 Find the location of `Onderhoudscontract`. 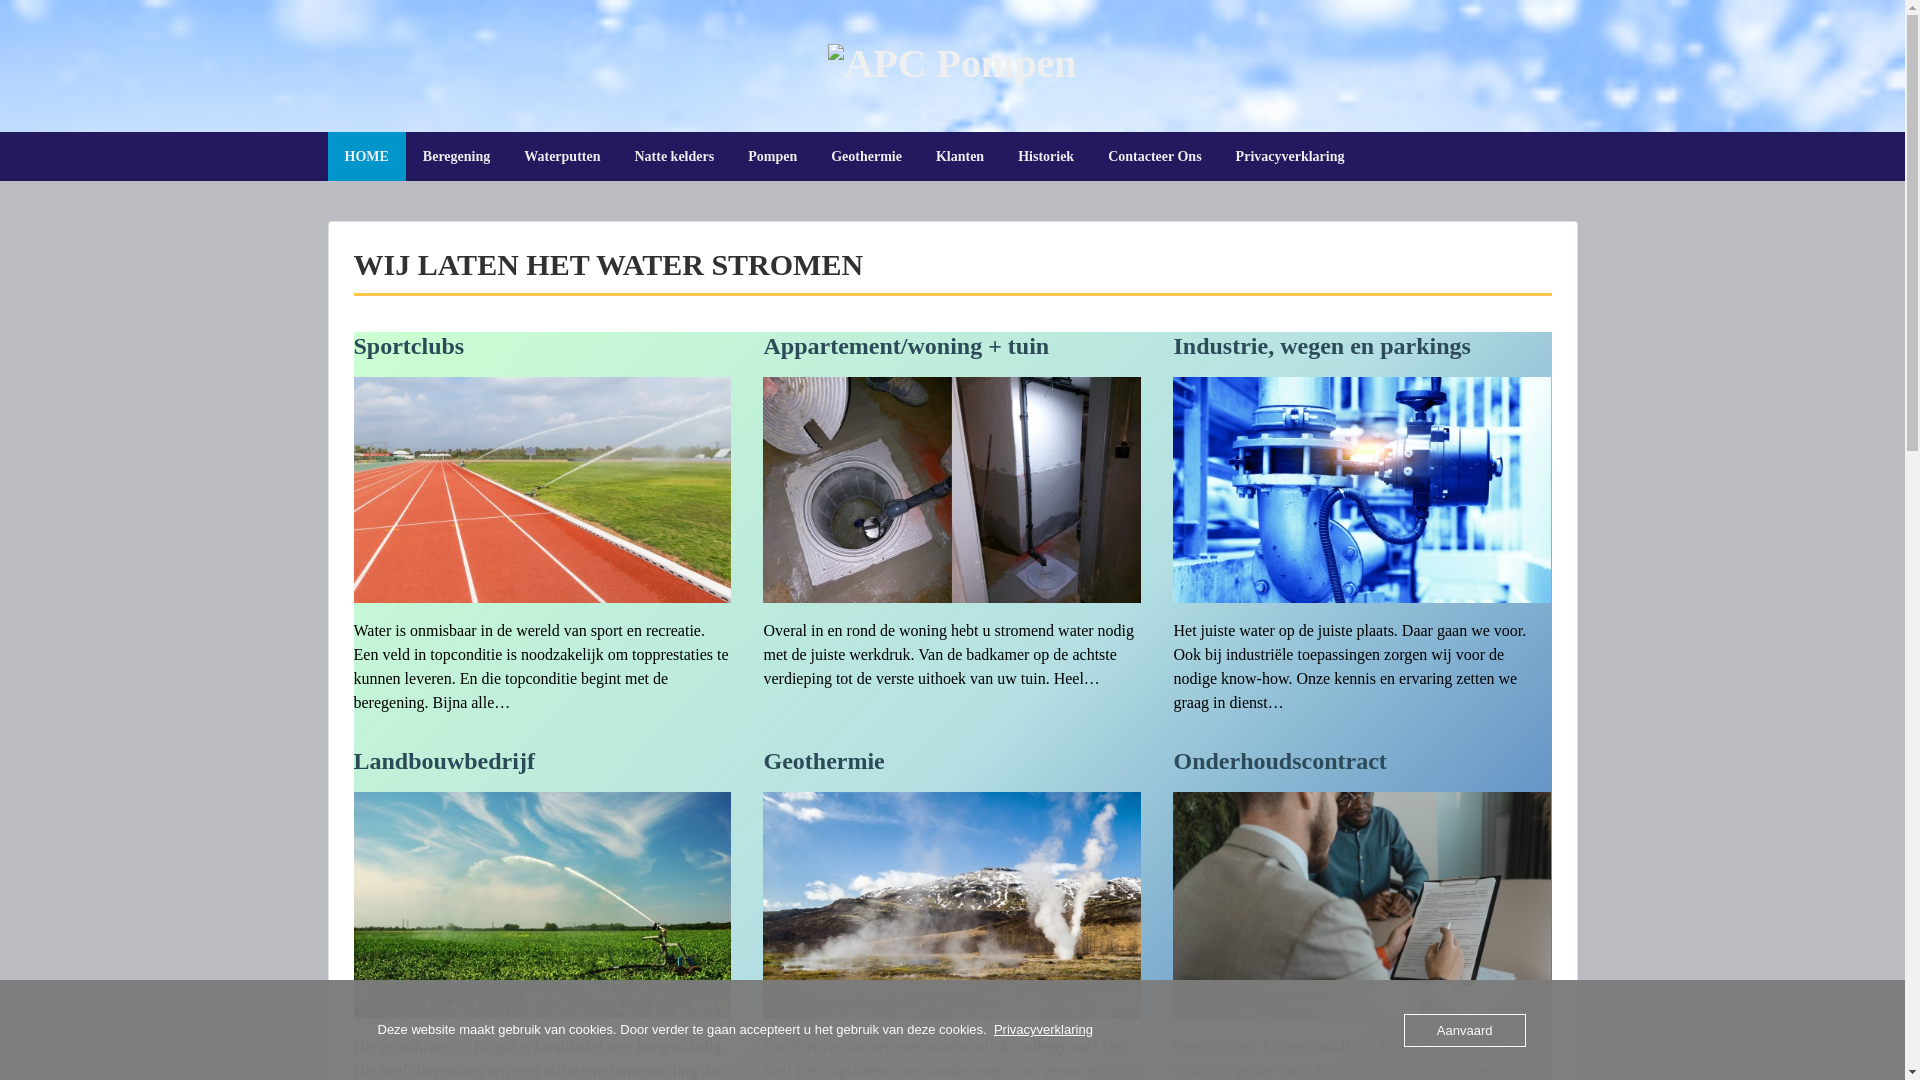

Onderhoudscontract is located at coordinates (1362, 1006).